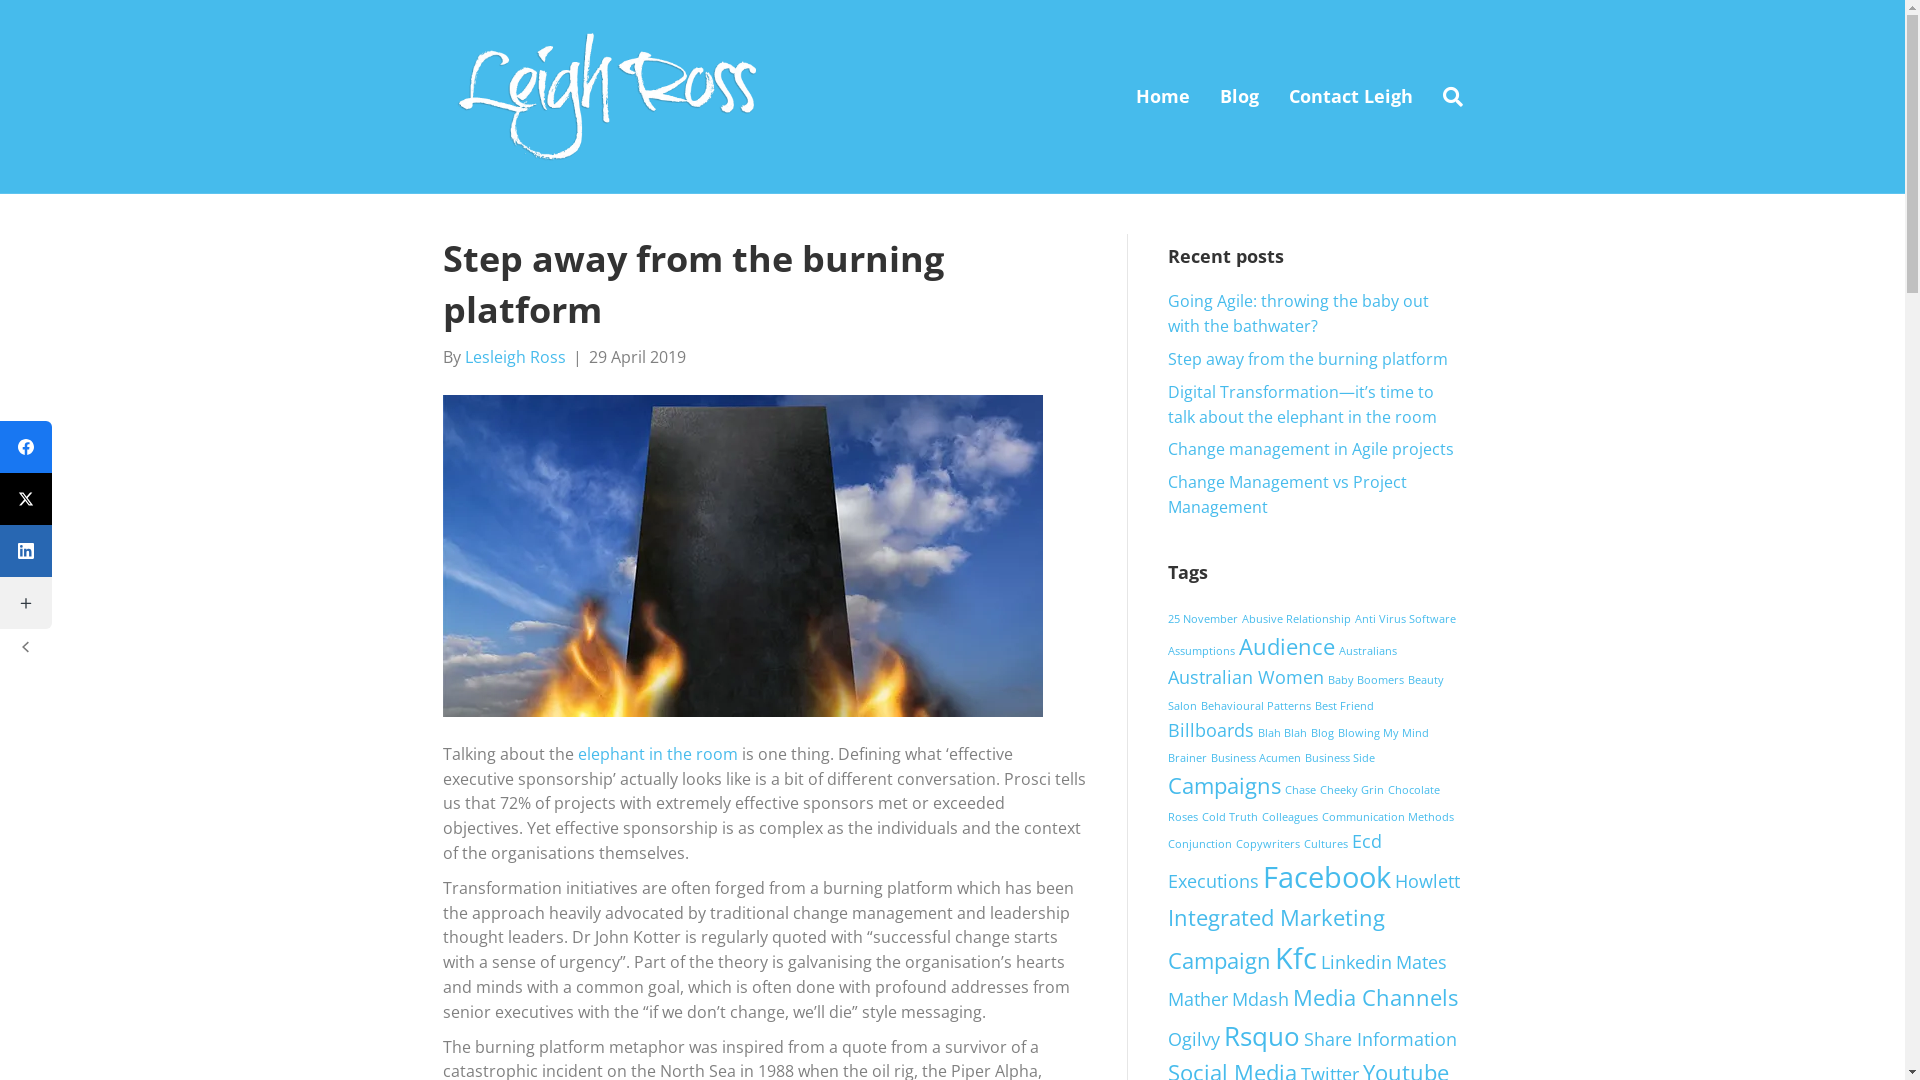 The width and height of the screenshot is (1920, 1080). Describe the element at coordinates (1326, 844) in the screenshot. I see `Cultures` at that location.